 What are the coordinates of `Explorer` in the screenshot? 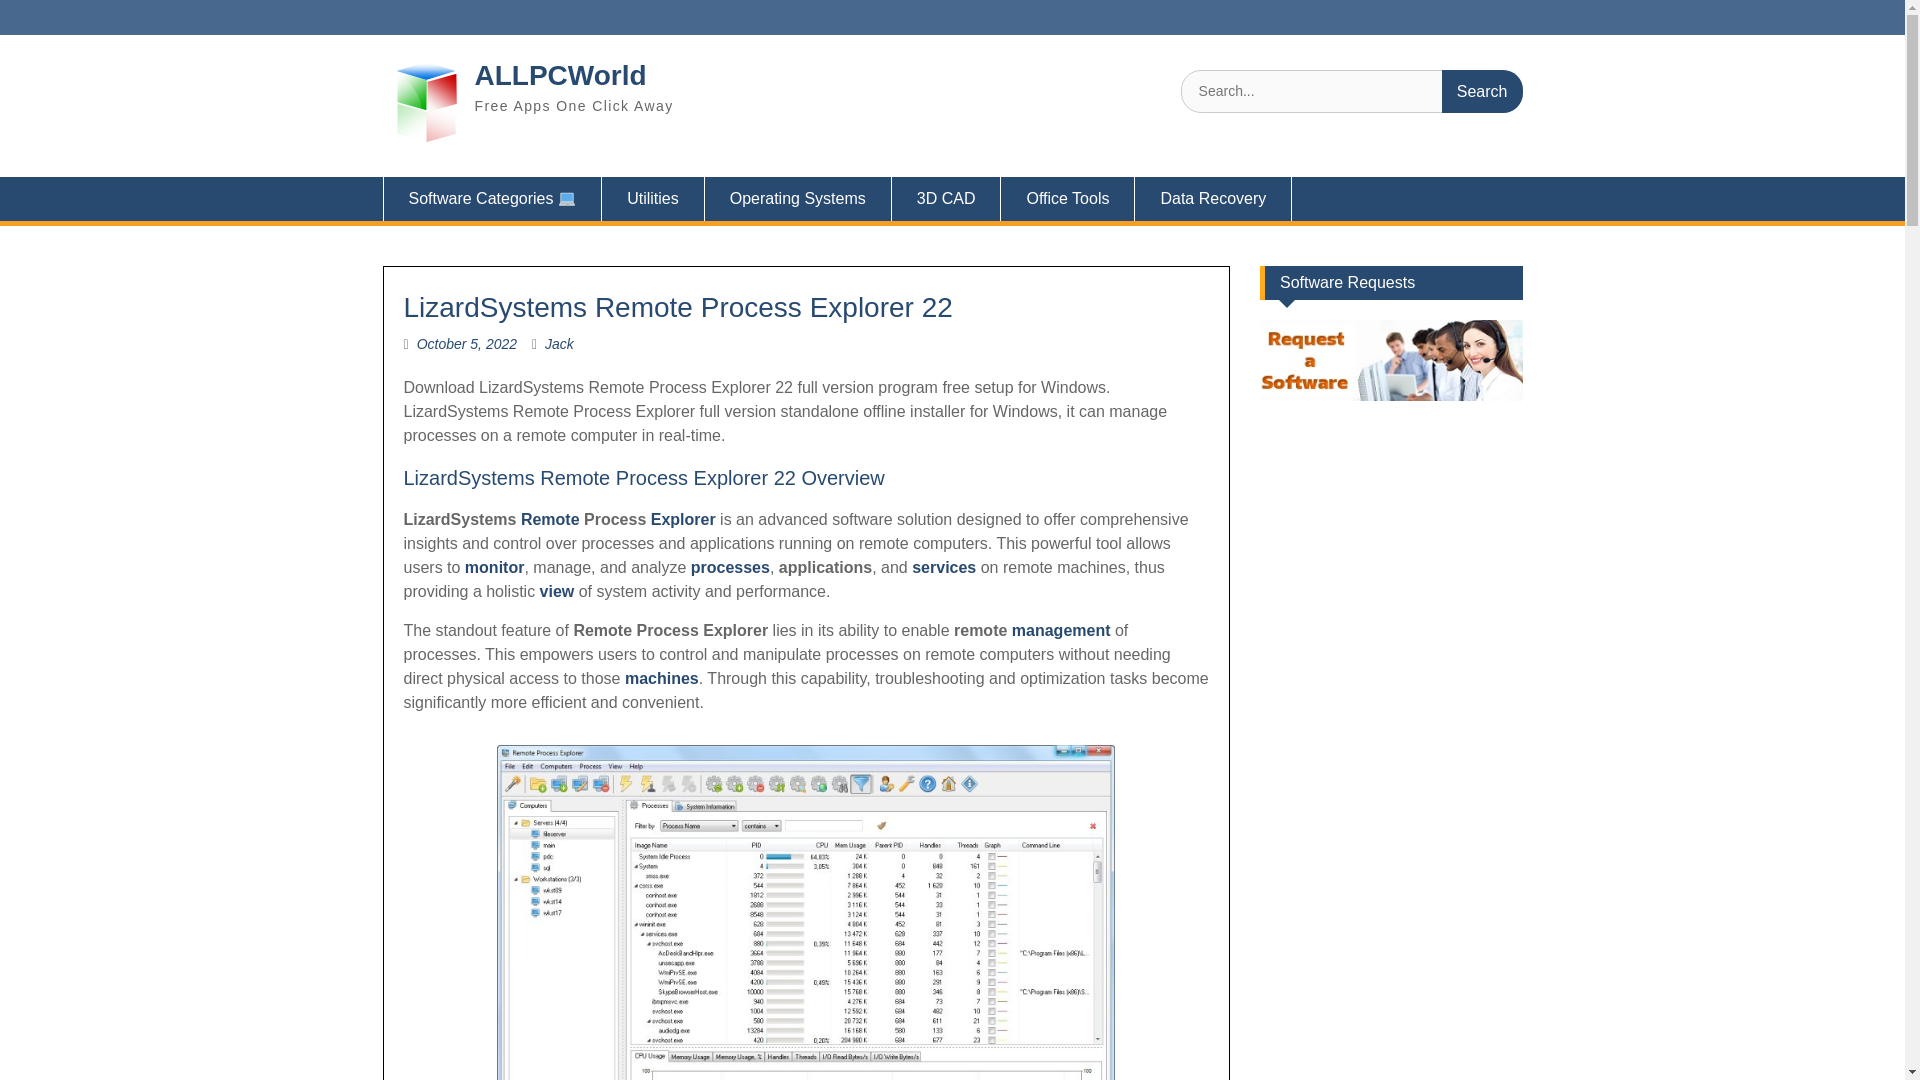 It's located at (683, 519).